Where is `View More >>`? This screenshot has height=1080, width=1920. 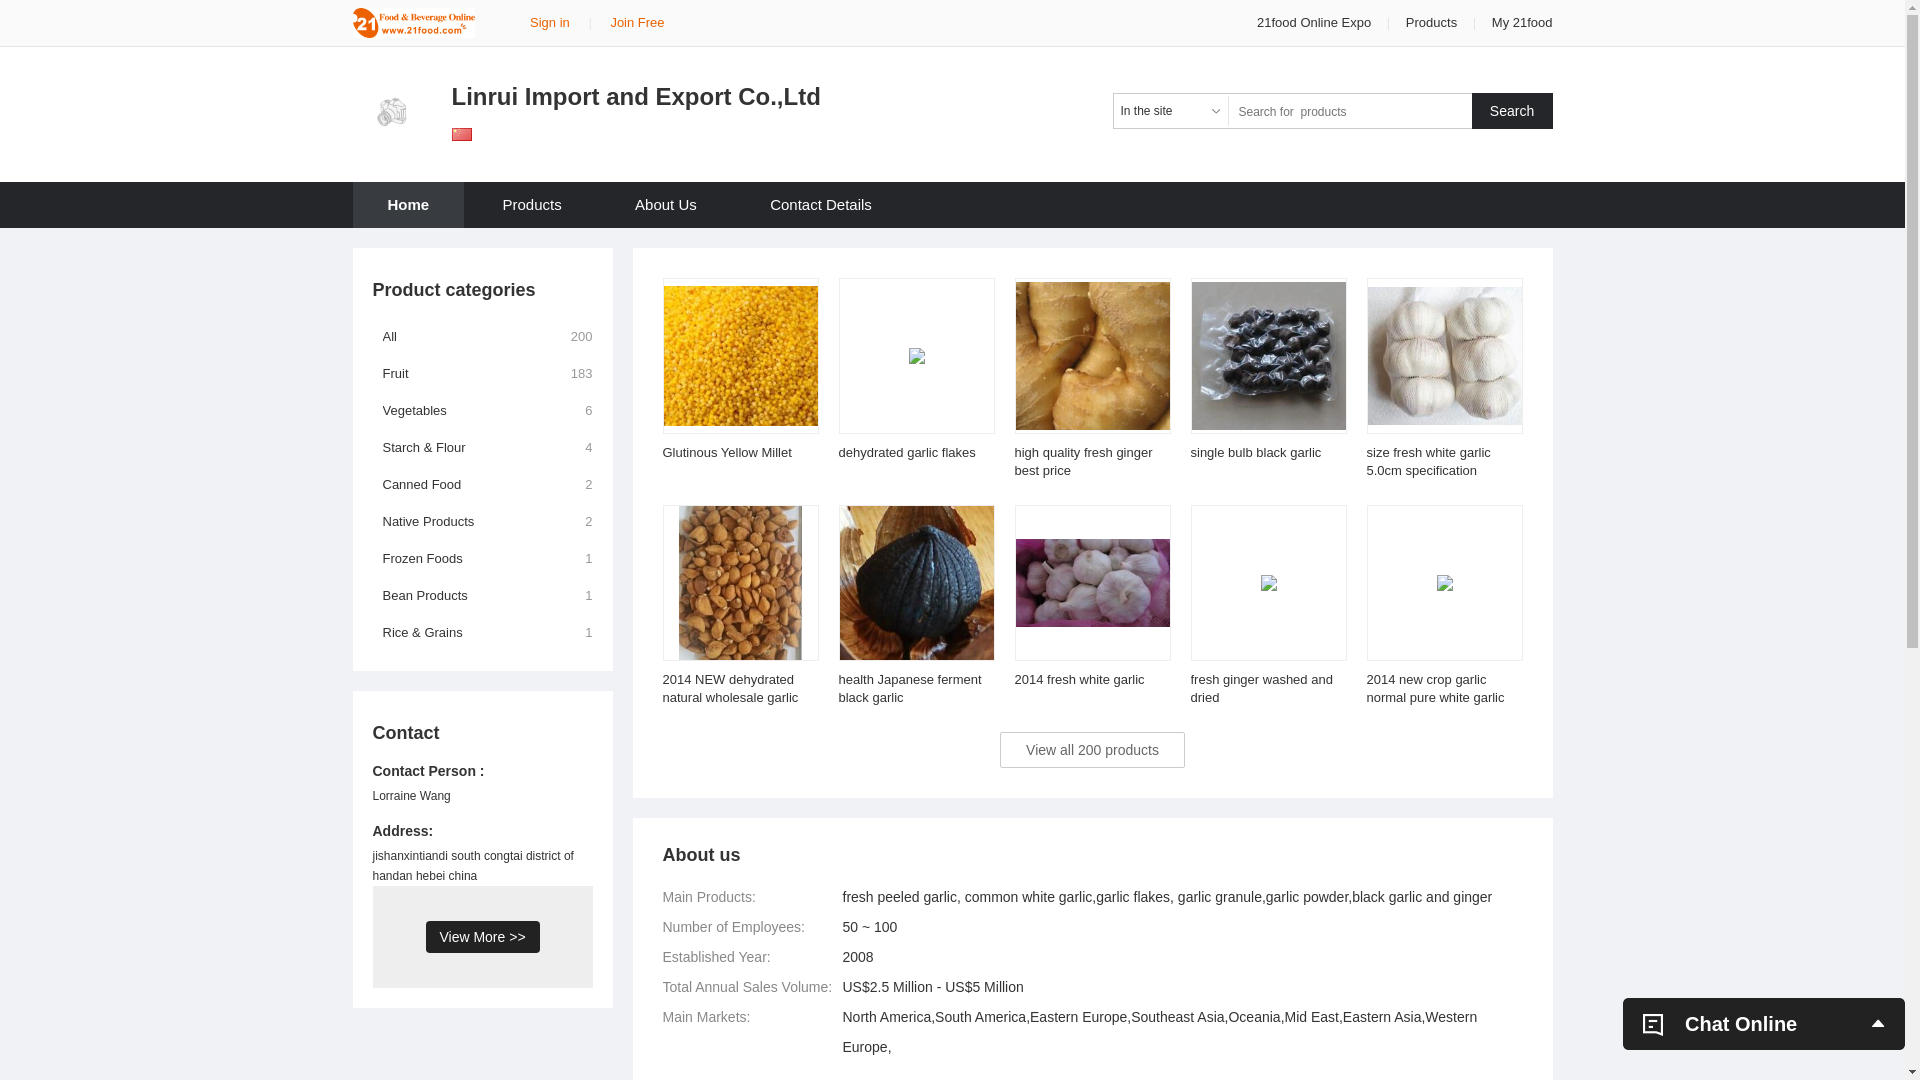
View More >> is located at coordinates (483, 937).